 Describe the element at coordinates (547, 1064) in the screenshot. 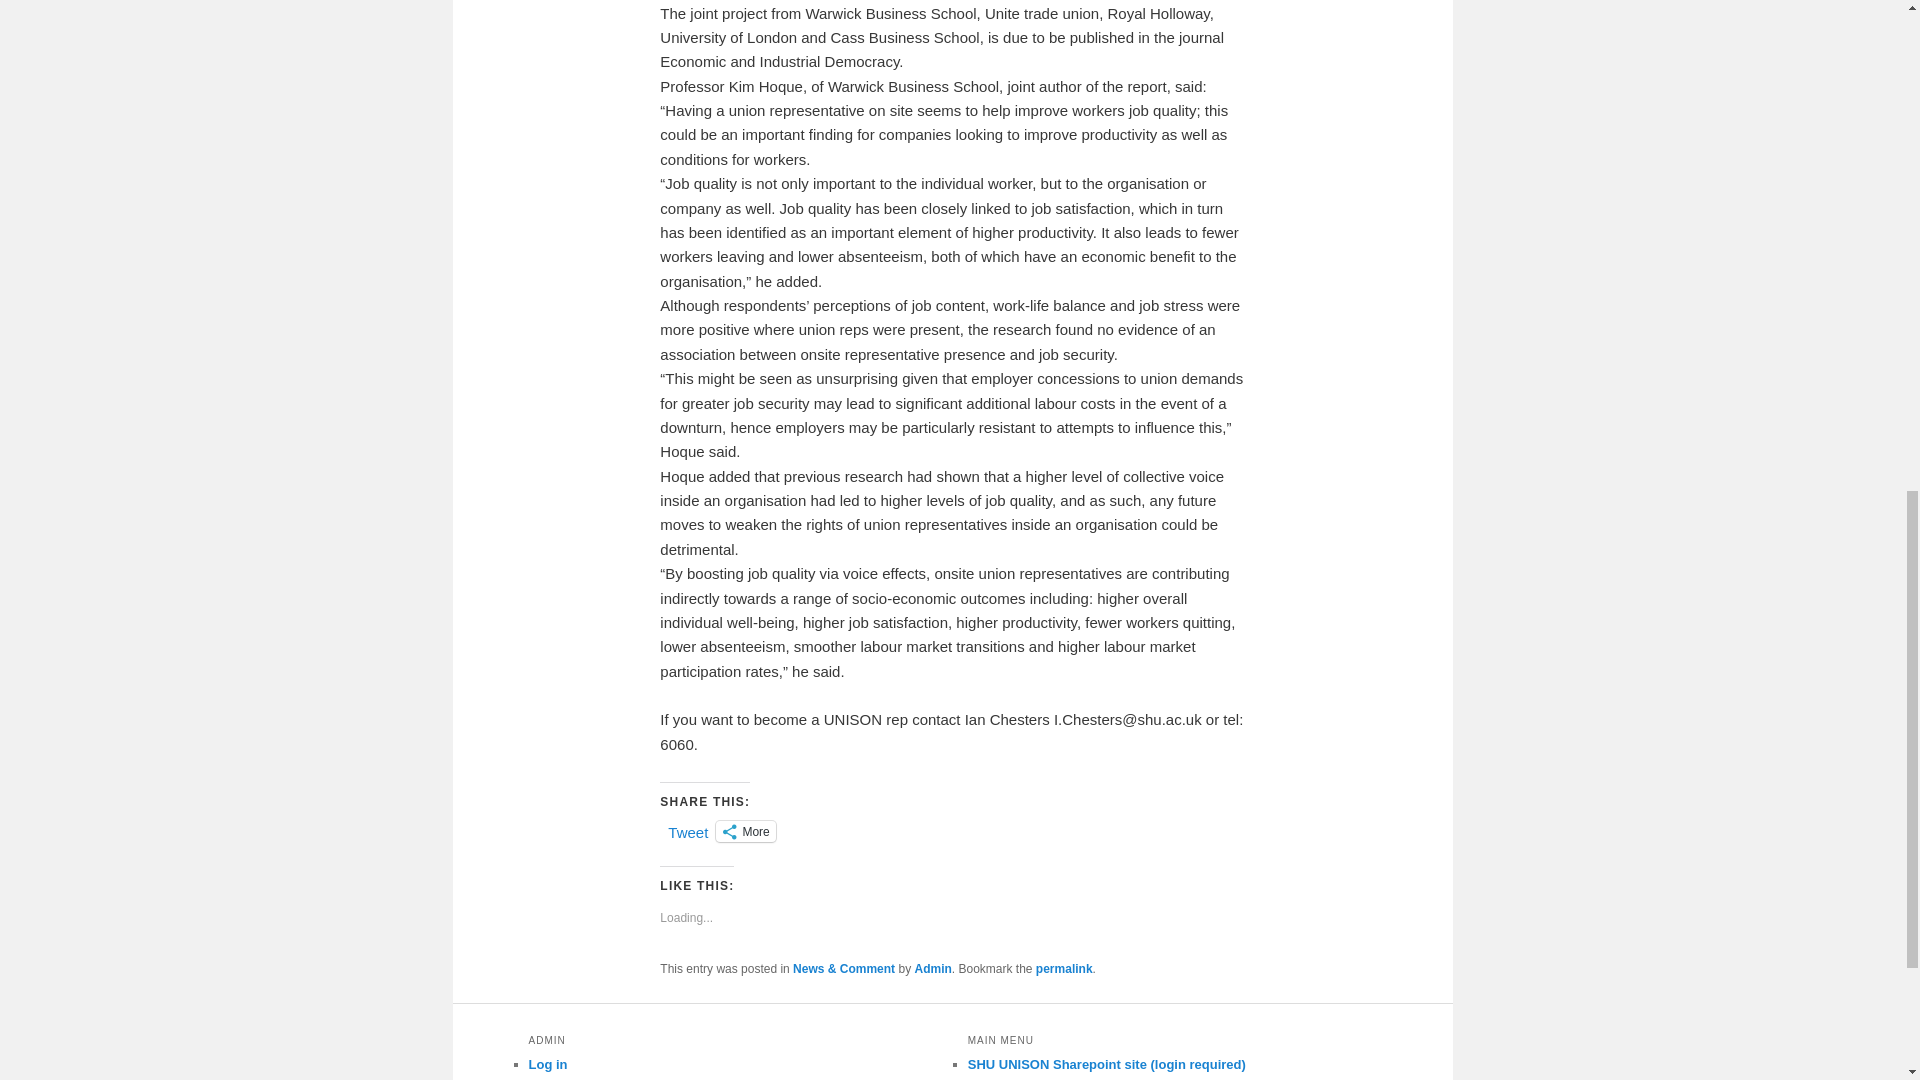

I see `Log in` at that location.